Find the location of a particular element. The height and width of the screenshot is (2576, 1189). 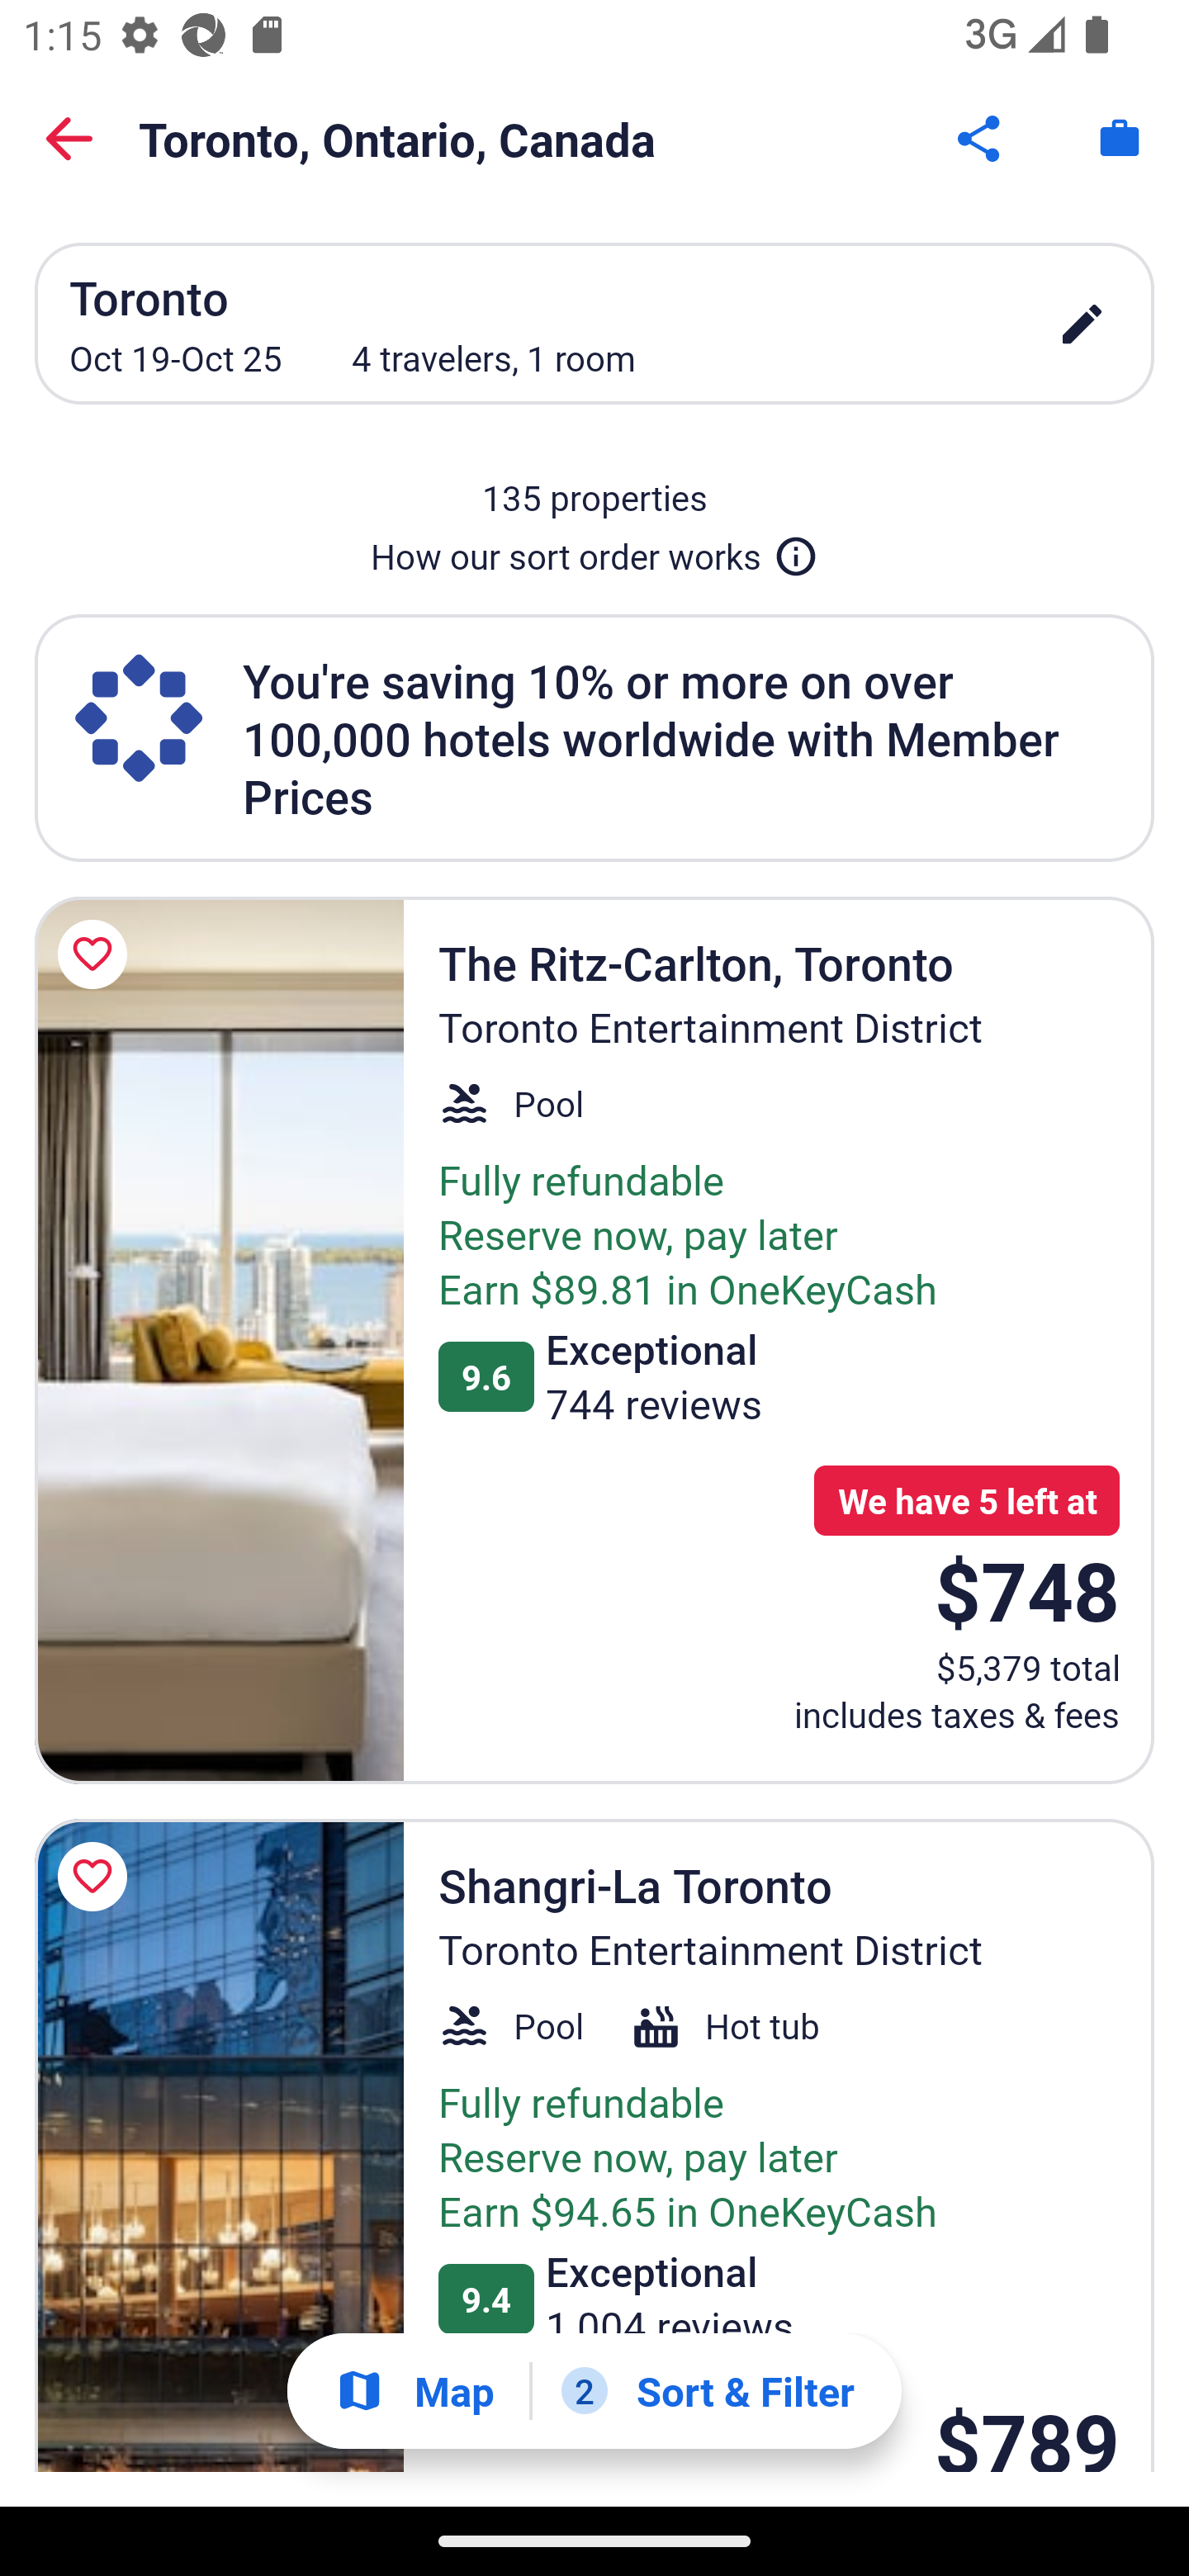

Show map Map Show map Button is located at coordinates (414, 2391).